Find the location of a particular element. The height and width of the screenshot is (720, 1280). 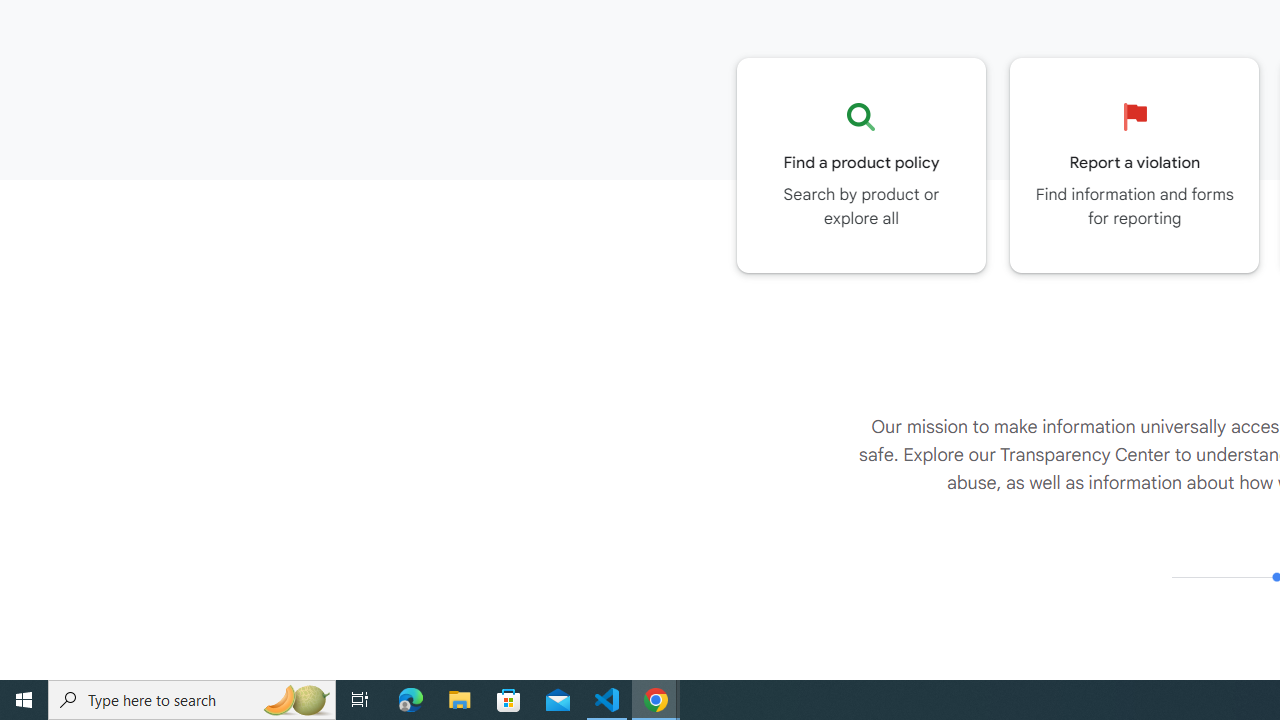

Go to the Reporting and appeals page is located at coordinates (1134, 165).